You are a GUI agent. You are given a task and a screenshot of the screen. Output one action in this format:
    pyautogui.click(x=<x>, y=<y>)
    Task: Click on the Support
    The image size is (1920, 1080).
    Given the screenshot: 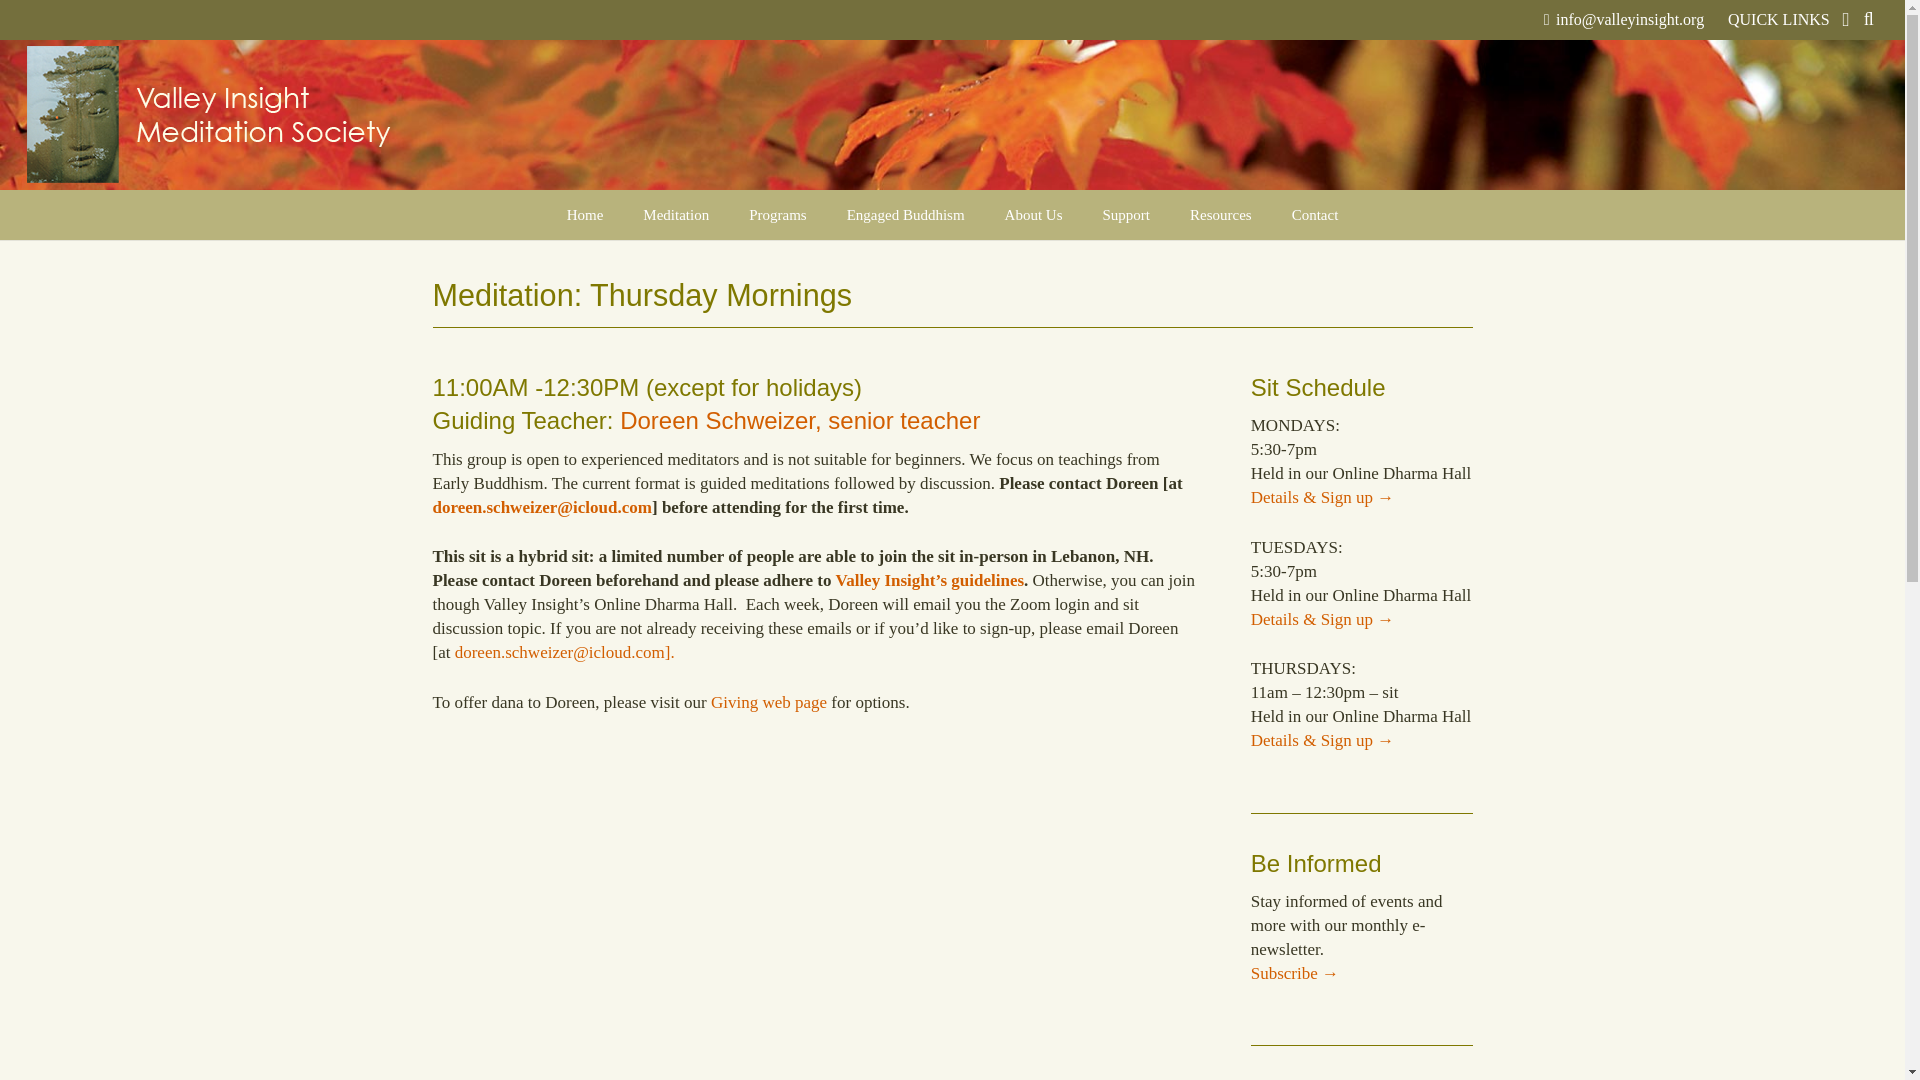 What is the action you would take?
    pyautogui.click(x=1126, y=214)
    